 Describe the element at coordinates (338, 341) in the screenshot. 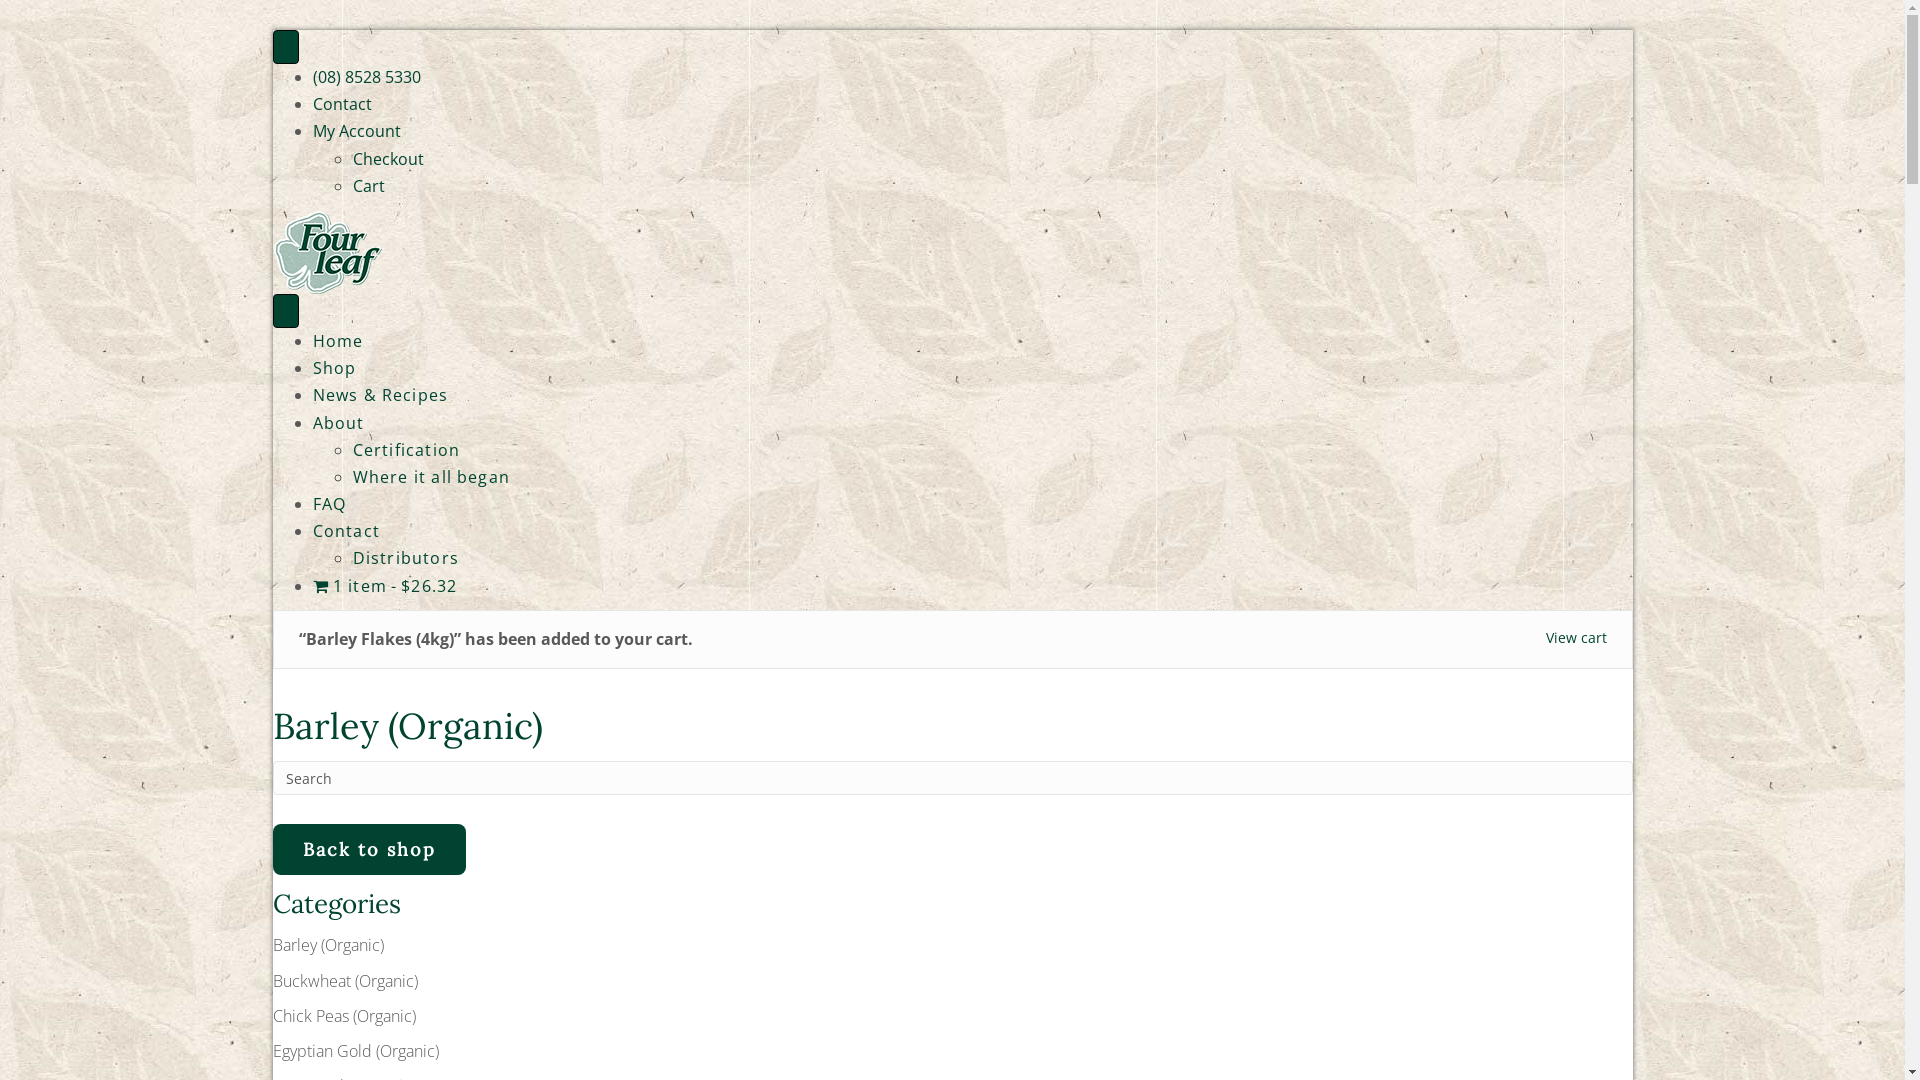

I see `Home` at that location.